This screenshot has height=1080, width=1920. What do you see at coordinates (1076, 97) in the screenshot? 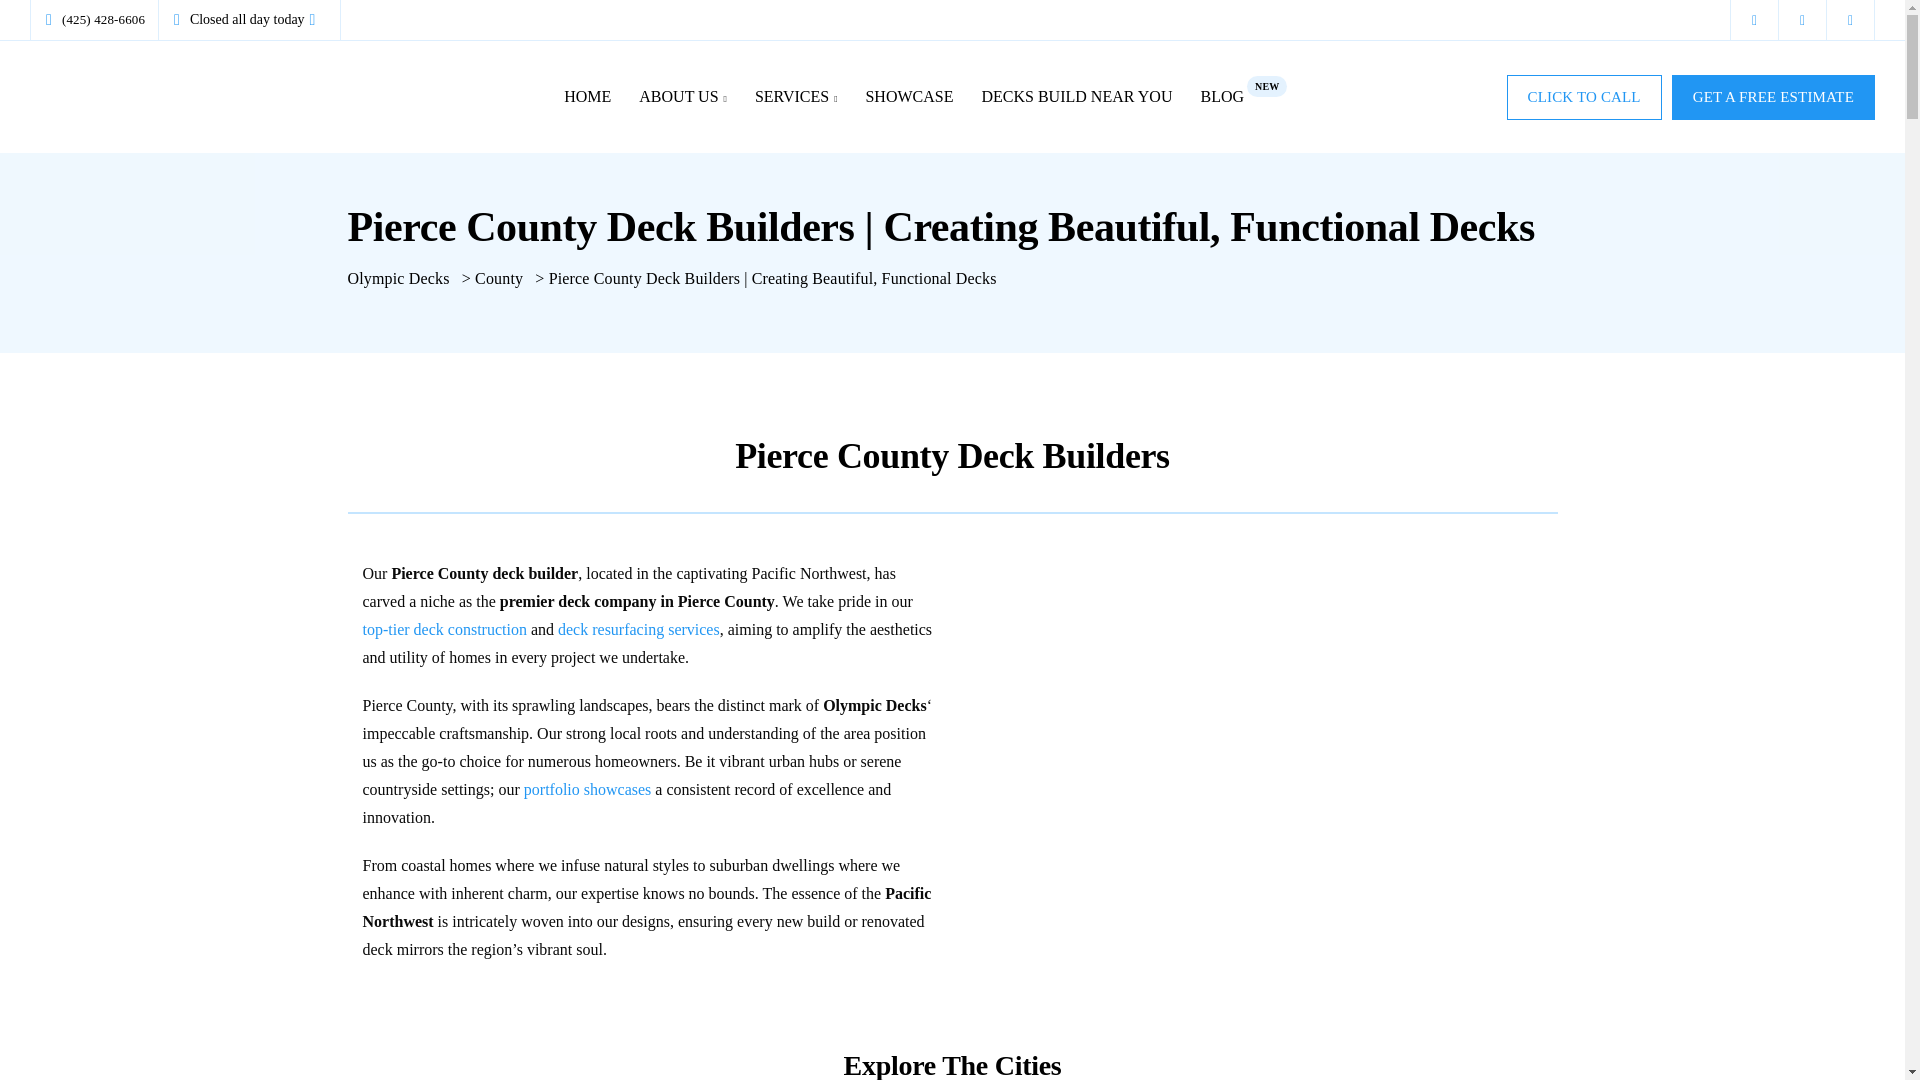
I see `SERVICES` at bounding box center [1076, 97].